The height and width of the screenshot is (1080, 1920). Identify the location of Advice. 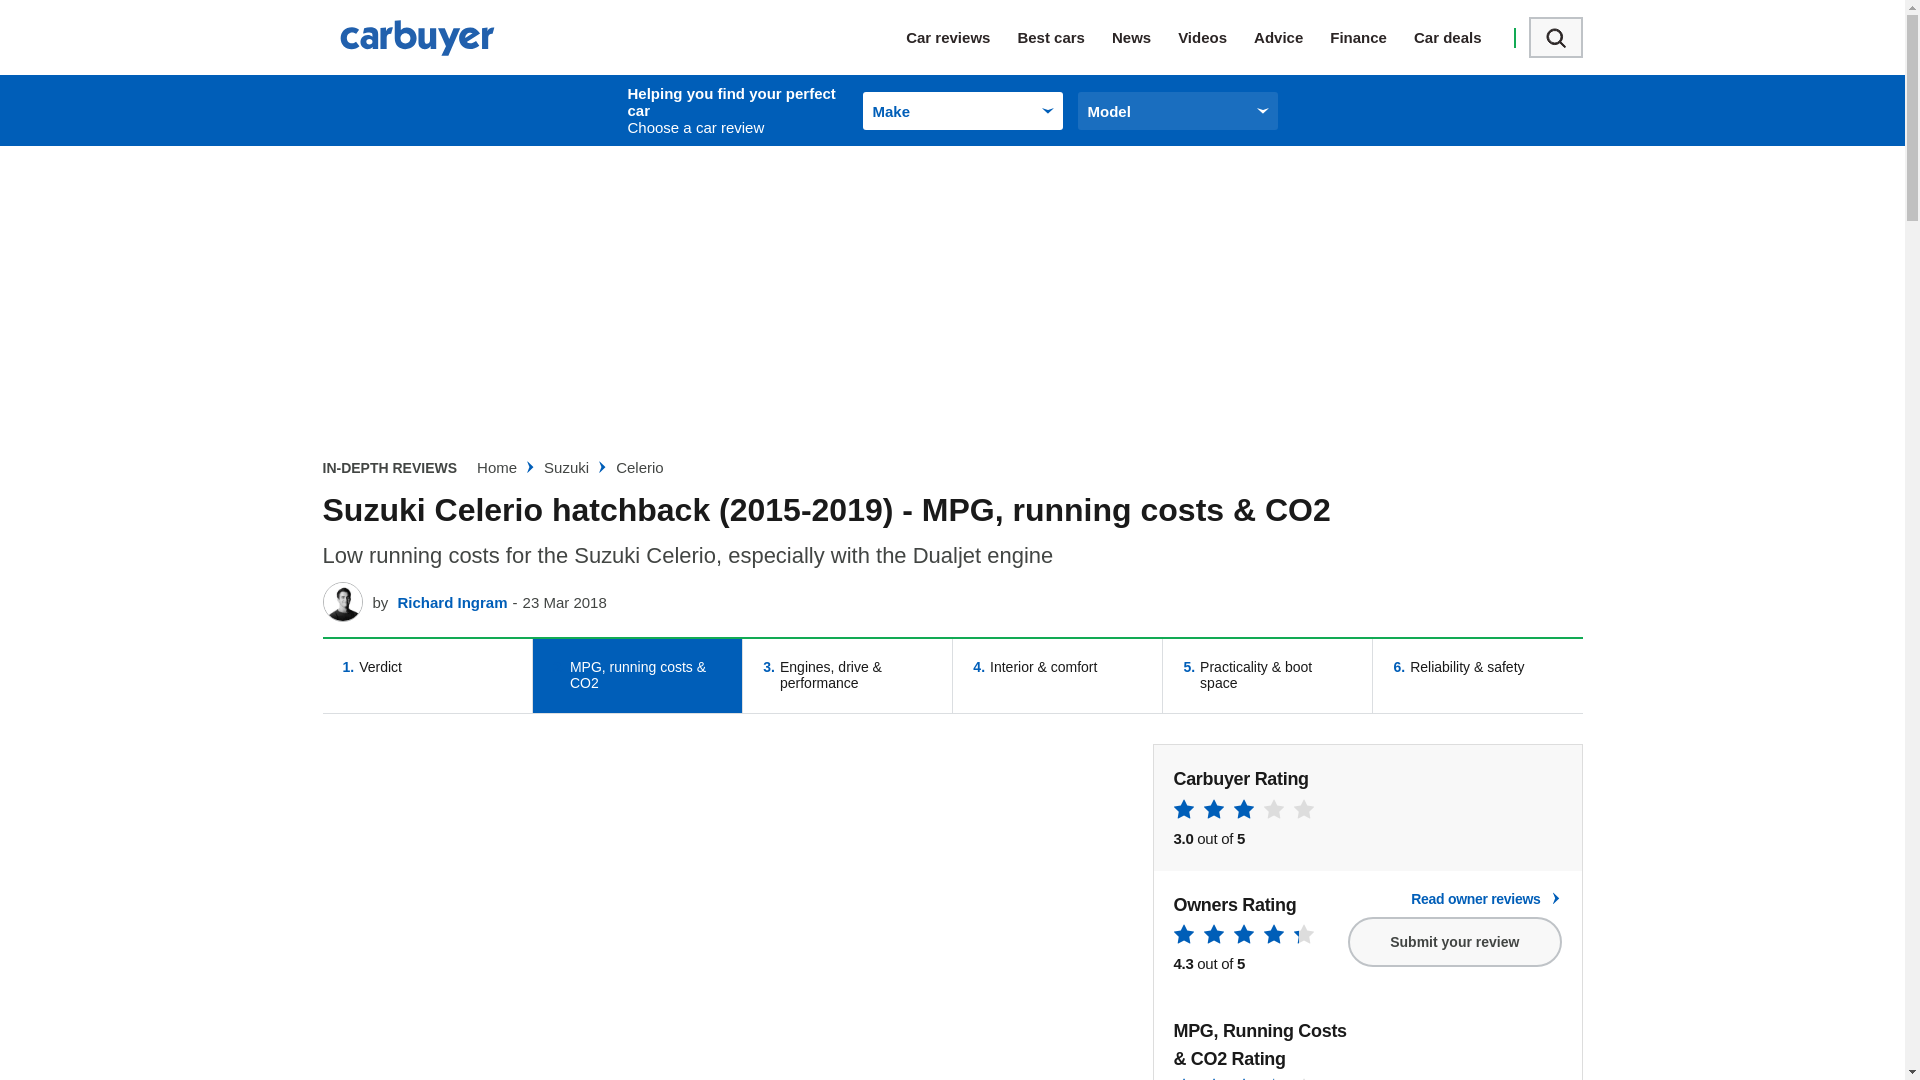
(1292, 37).